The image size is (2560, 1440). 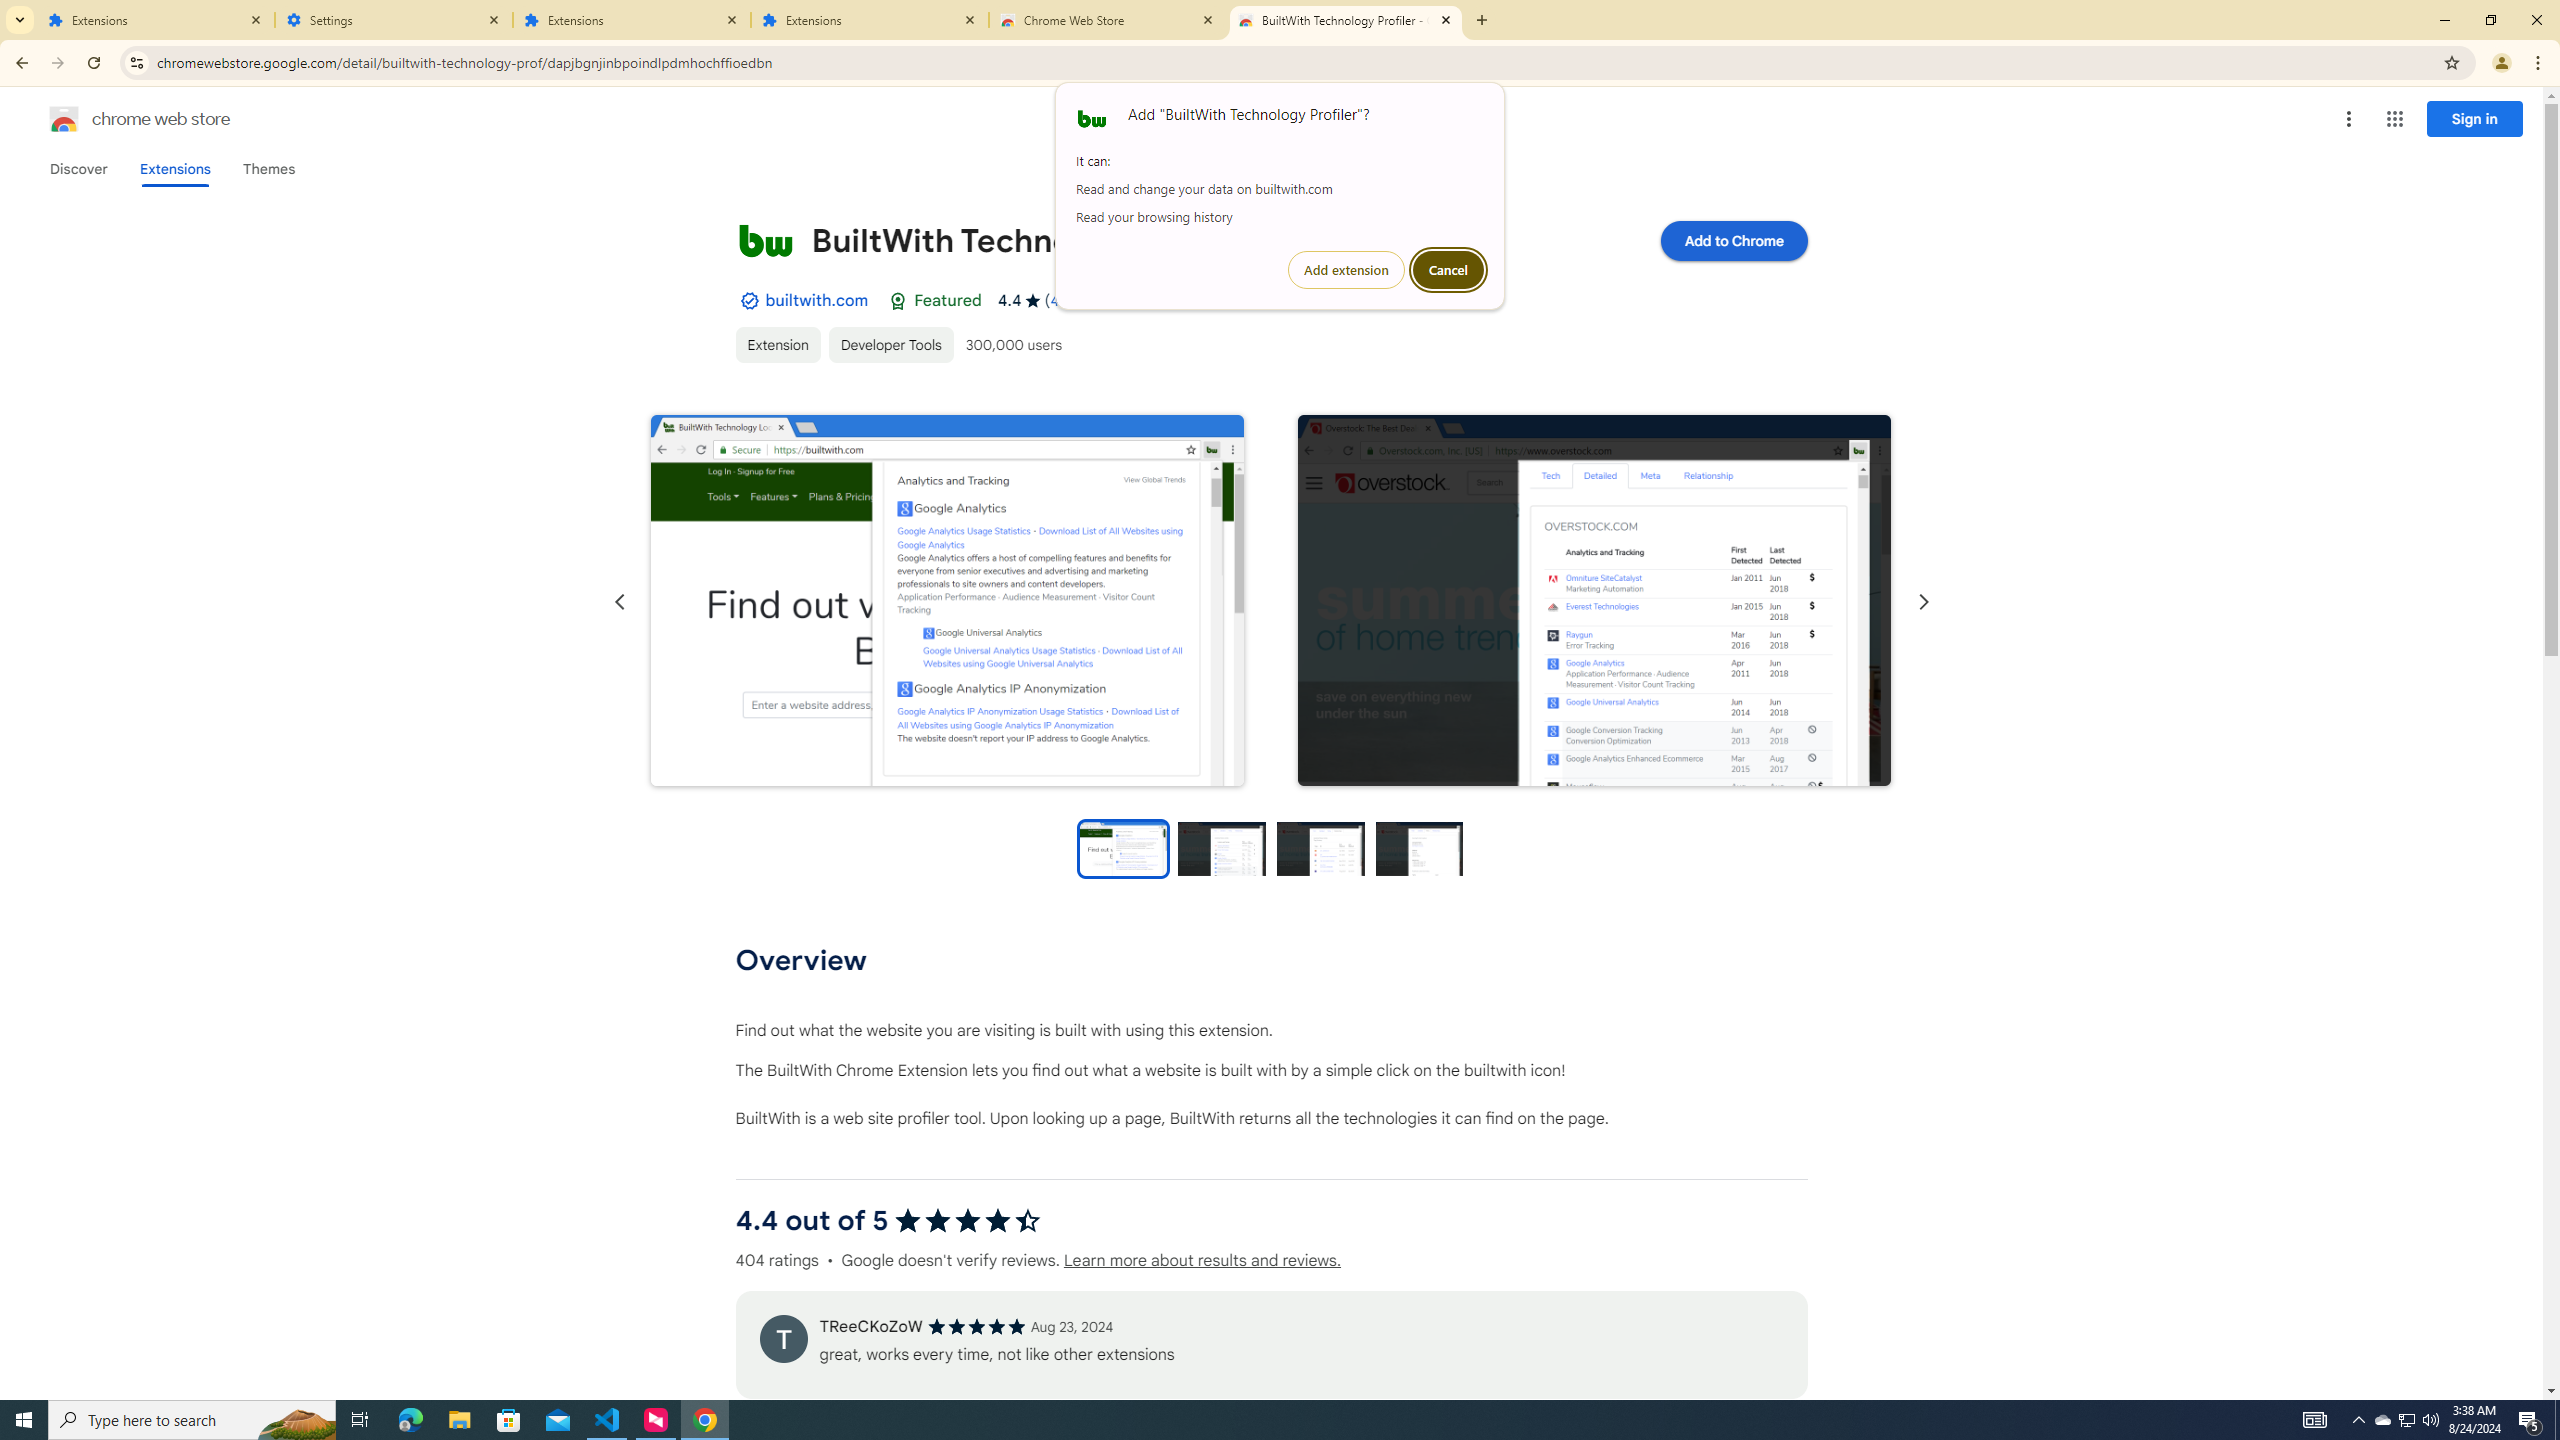 I want to click on Chrome Web Store, so click(x=1108, y=20).